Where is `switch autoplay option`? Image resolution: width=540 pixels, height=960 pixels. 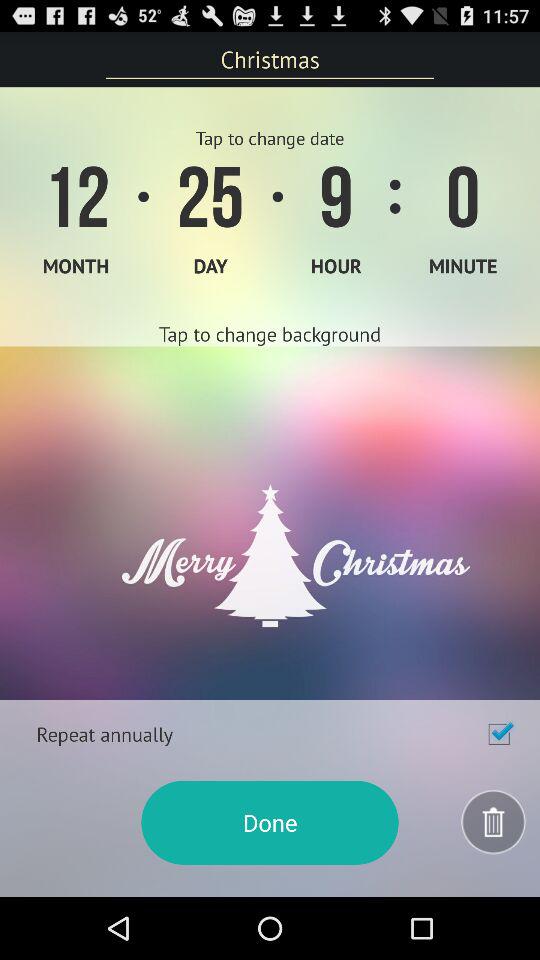 switch autoplay option is located at coordinates (499, 734).